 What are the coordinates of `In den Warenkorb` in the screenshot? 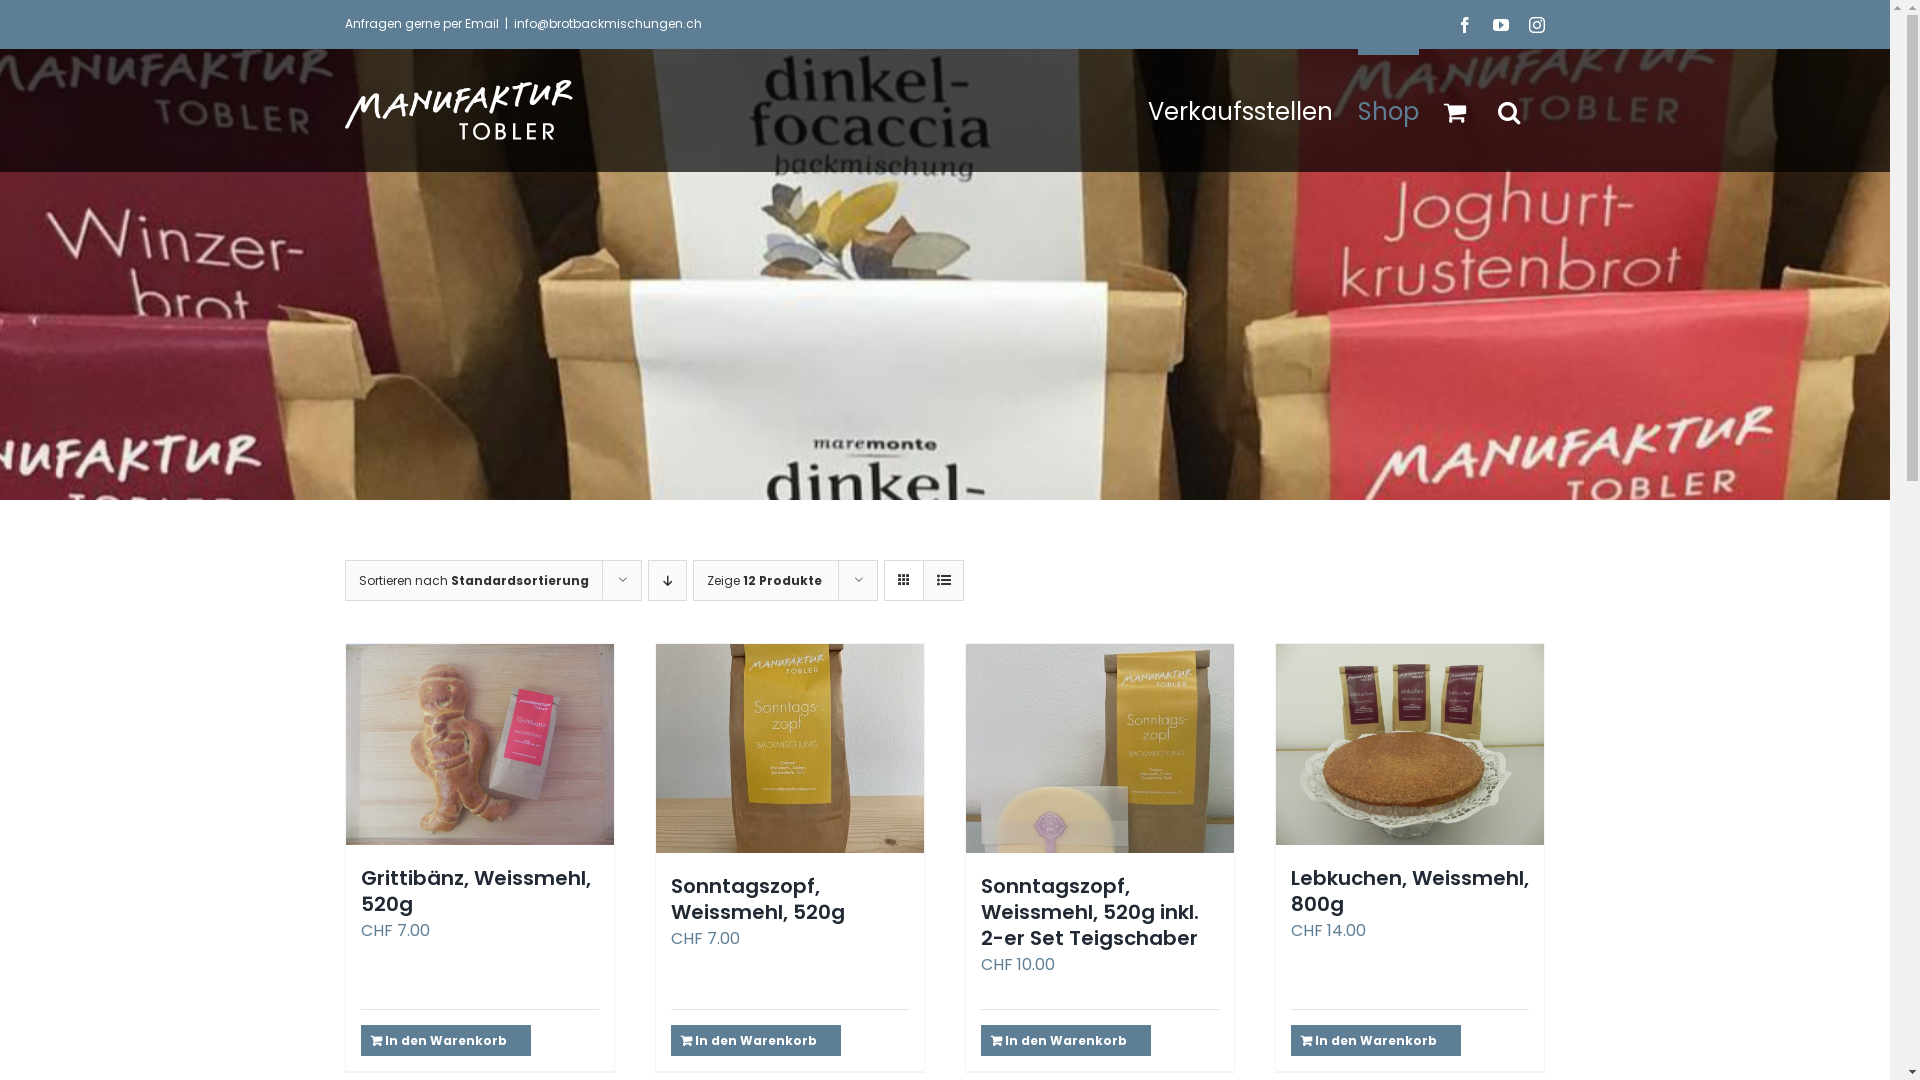 It's located at (446, 1040).